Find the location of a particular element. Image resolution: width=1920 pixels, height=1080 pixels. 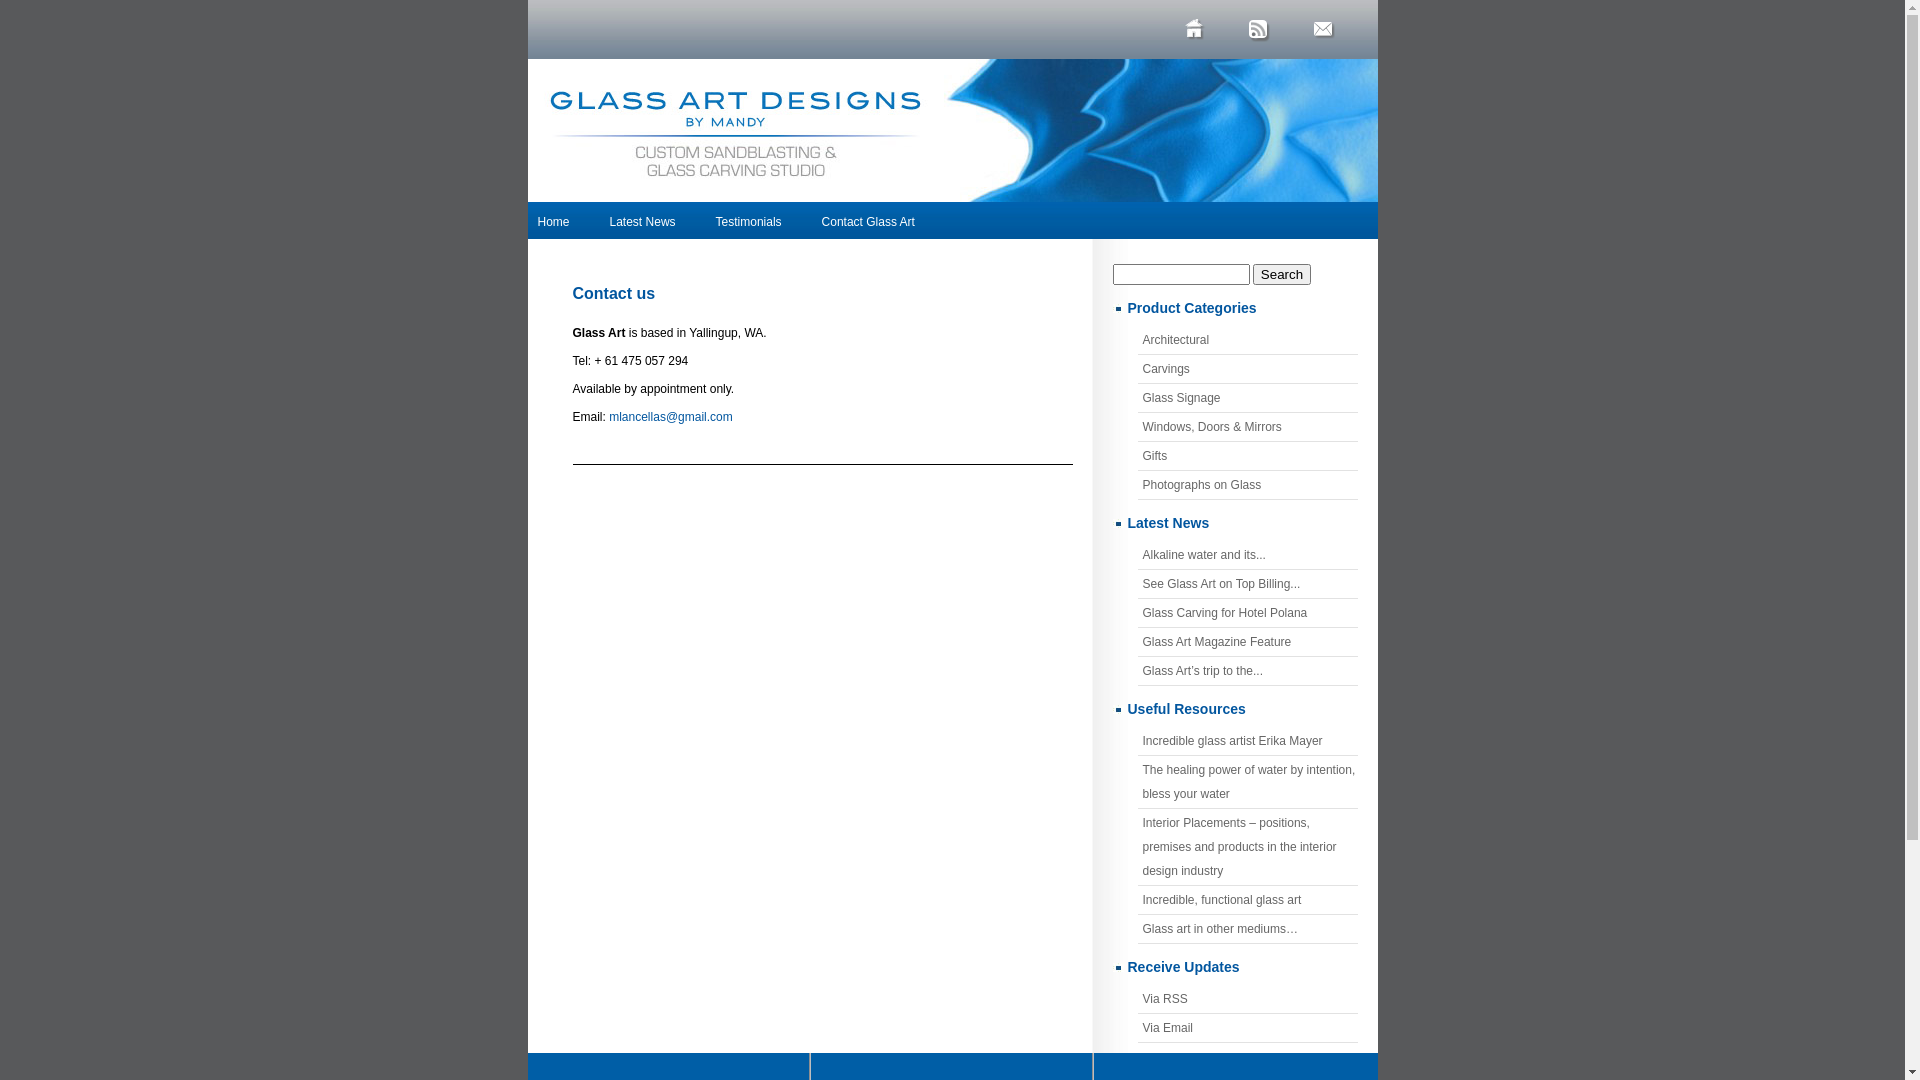

Contact us is located at coordinates (614, 298).